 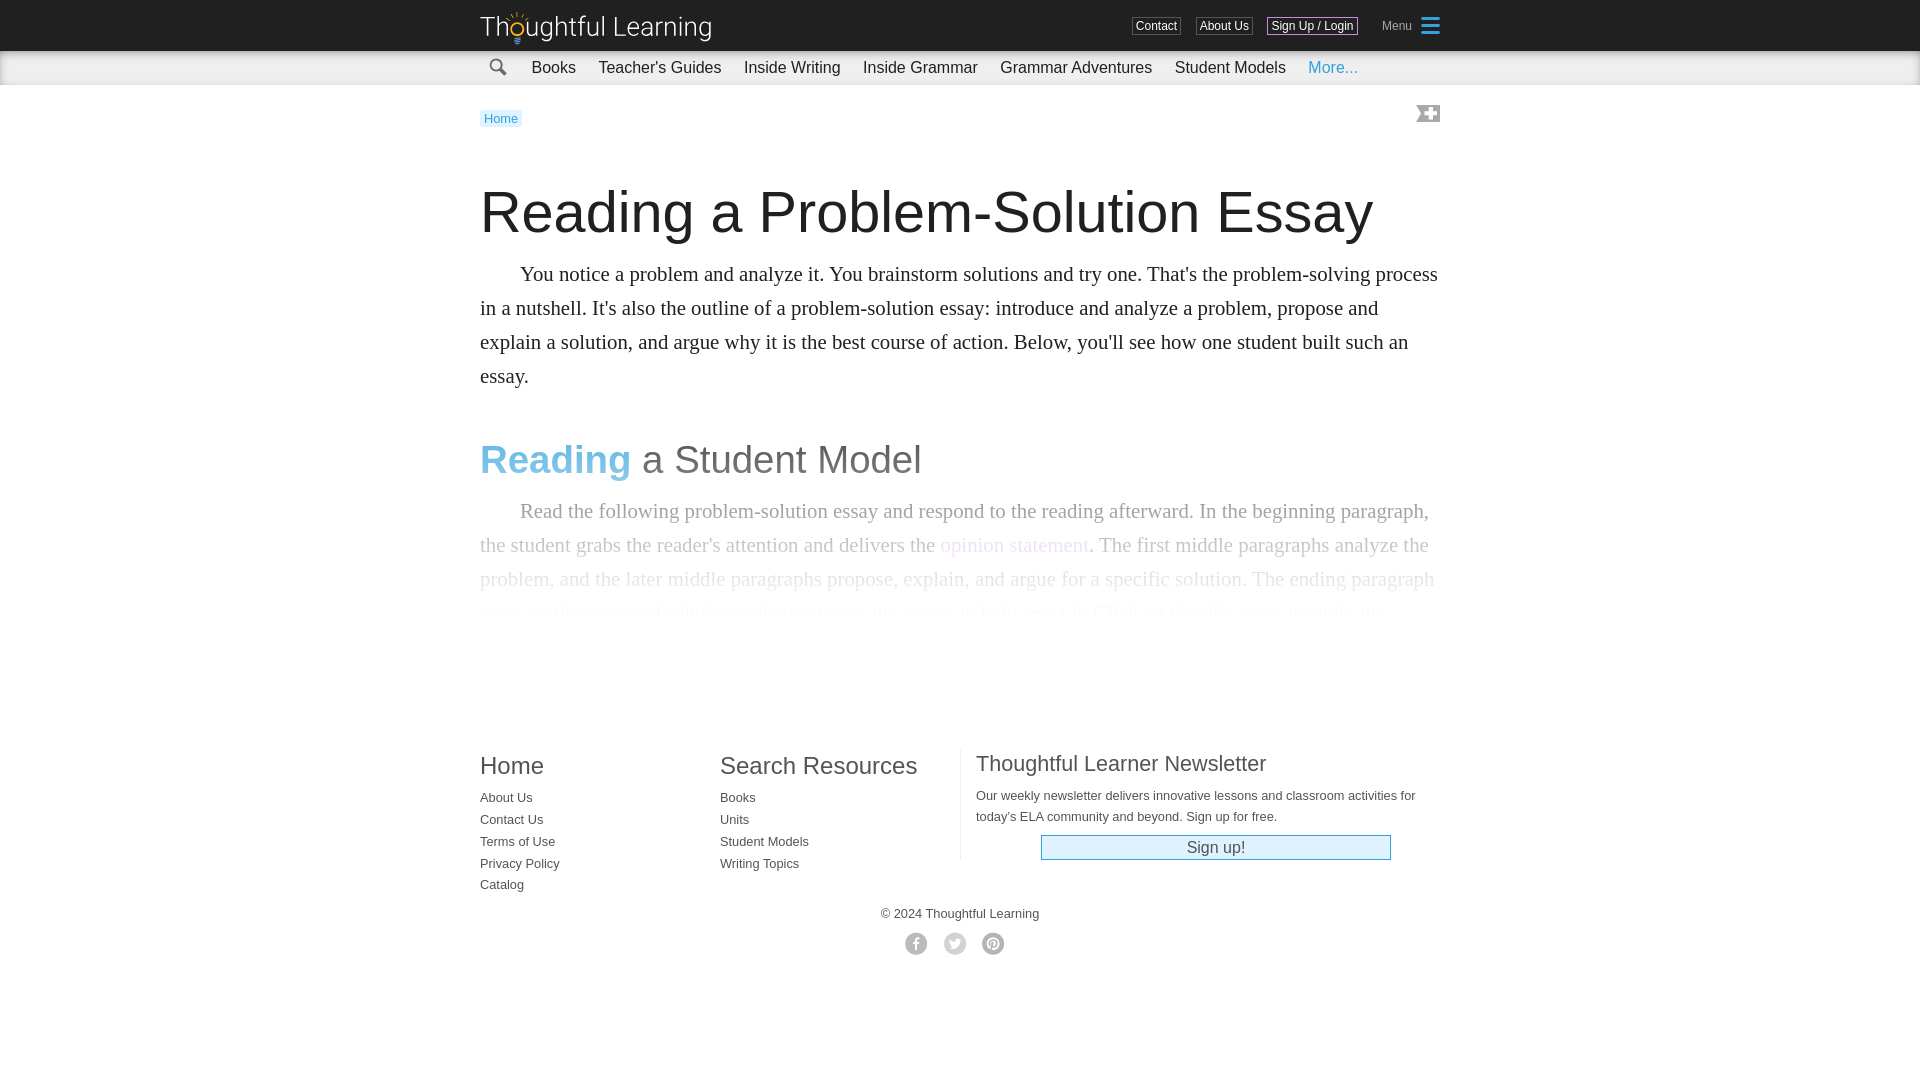 What do you see at coordinates (1312, 26) in the screenshot?
I see `Sign Up or Login Here` at bounding box center [1312, 26].